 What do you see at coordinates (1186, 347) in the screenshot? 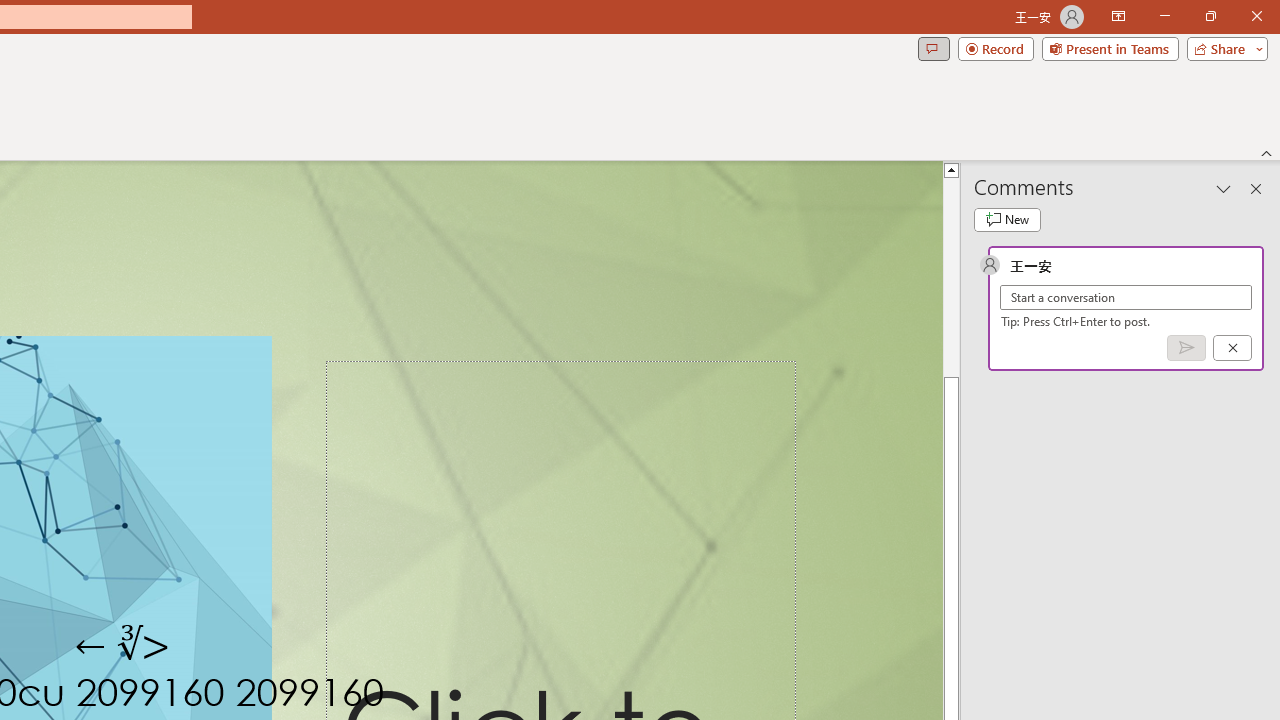
I see `Post comment (Ctrl + Enter)` at bounding box center [1186, 347].